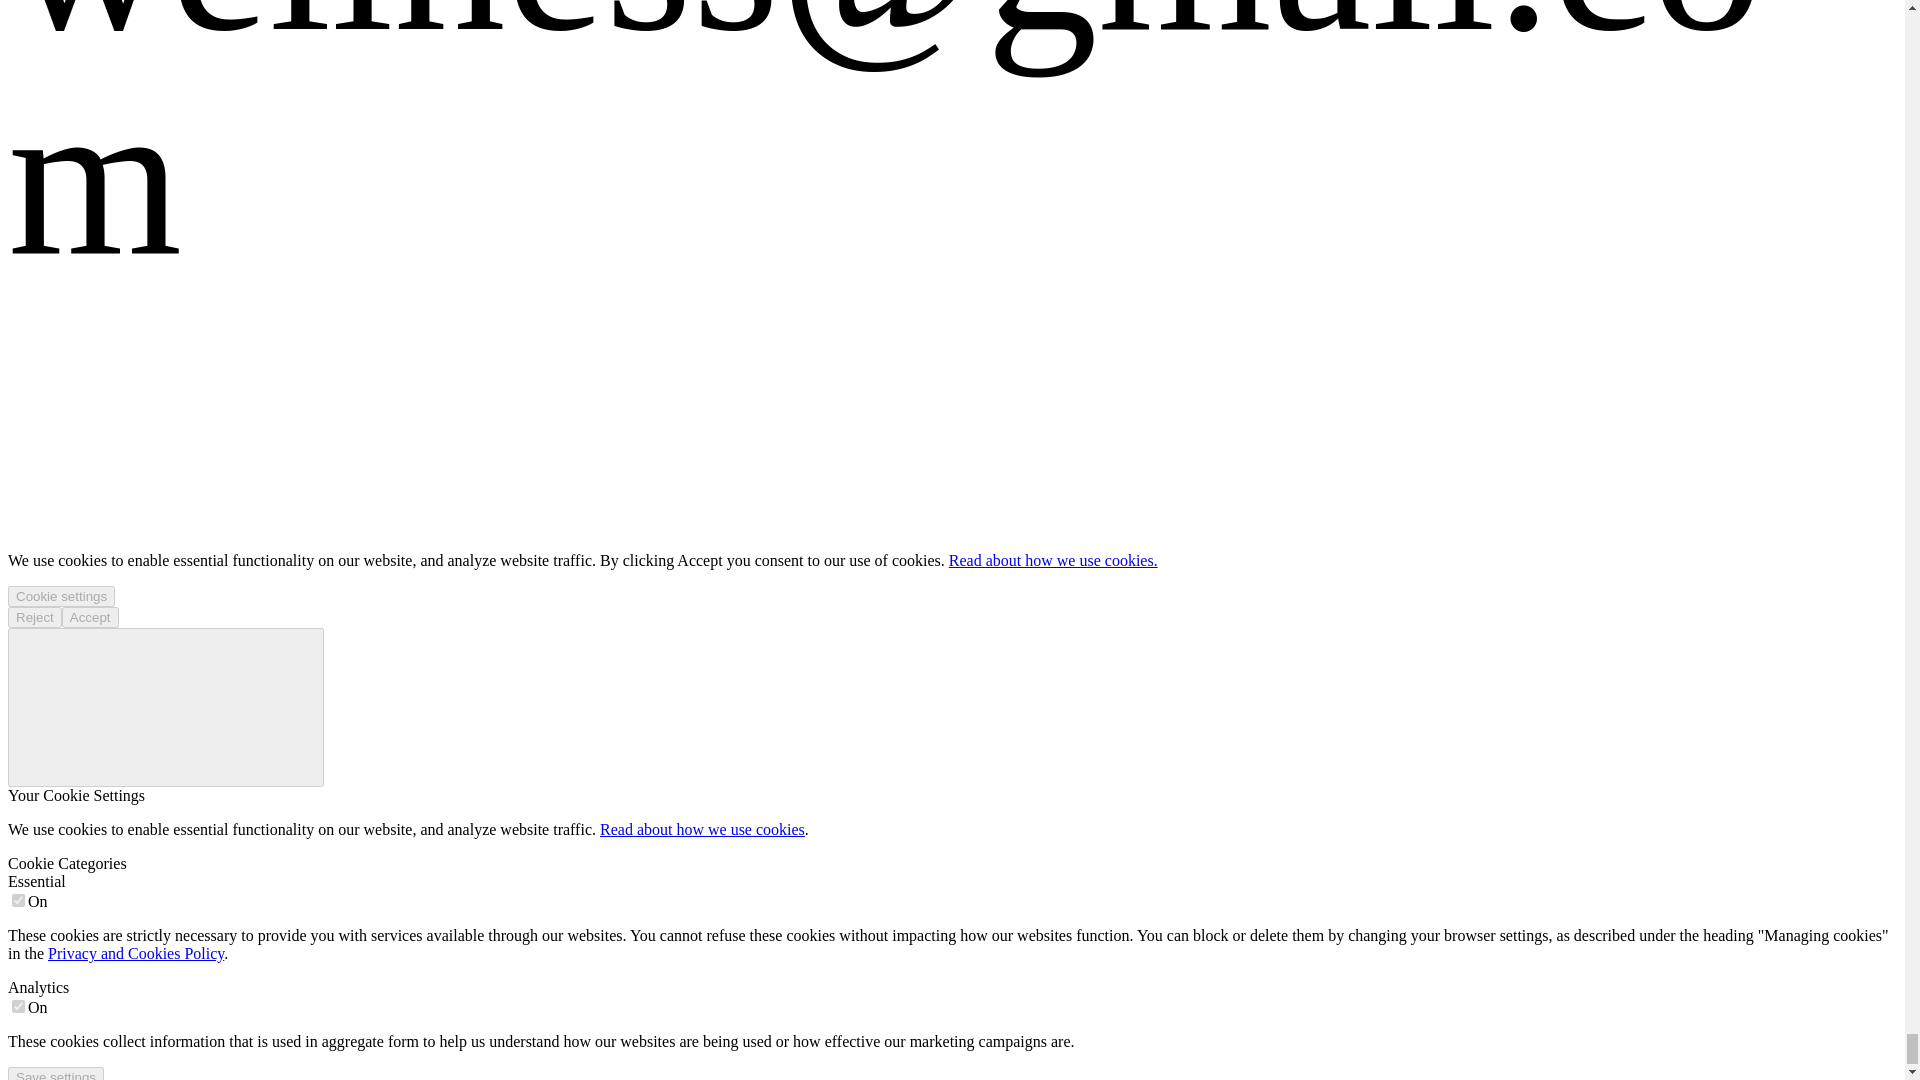  What do you see at coordinates (136, 954) in the screenshot?
I see `Privacy and Cookies Policy` at bounding box center [136, 954].